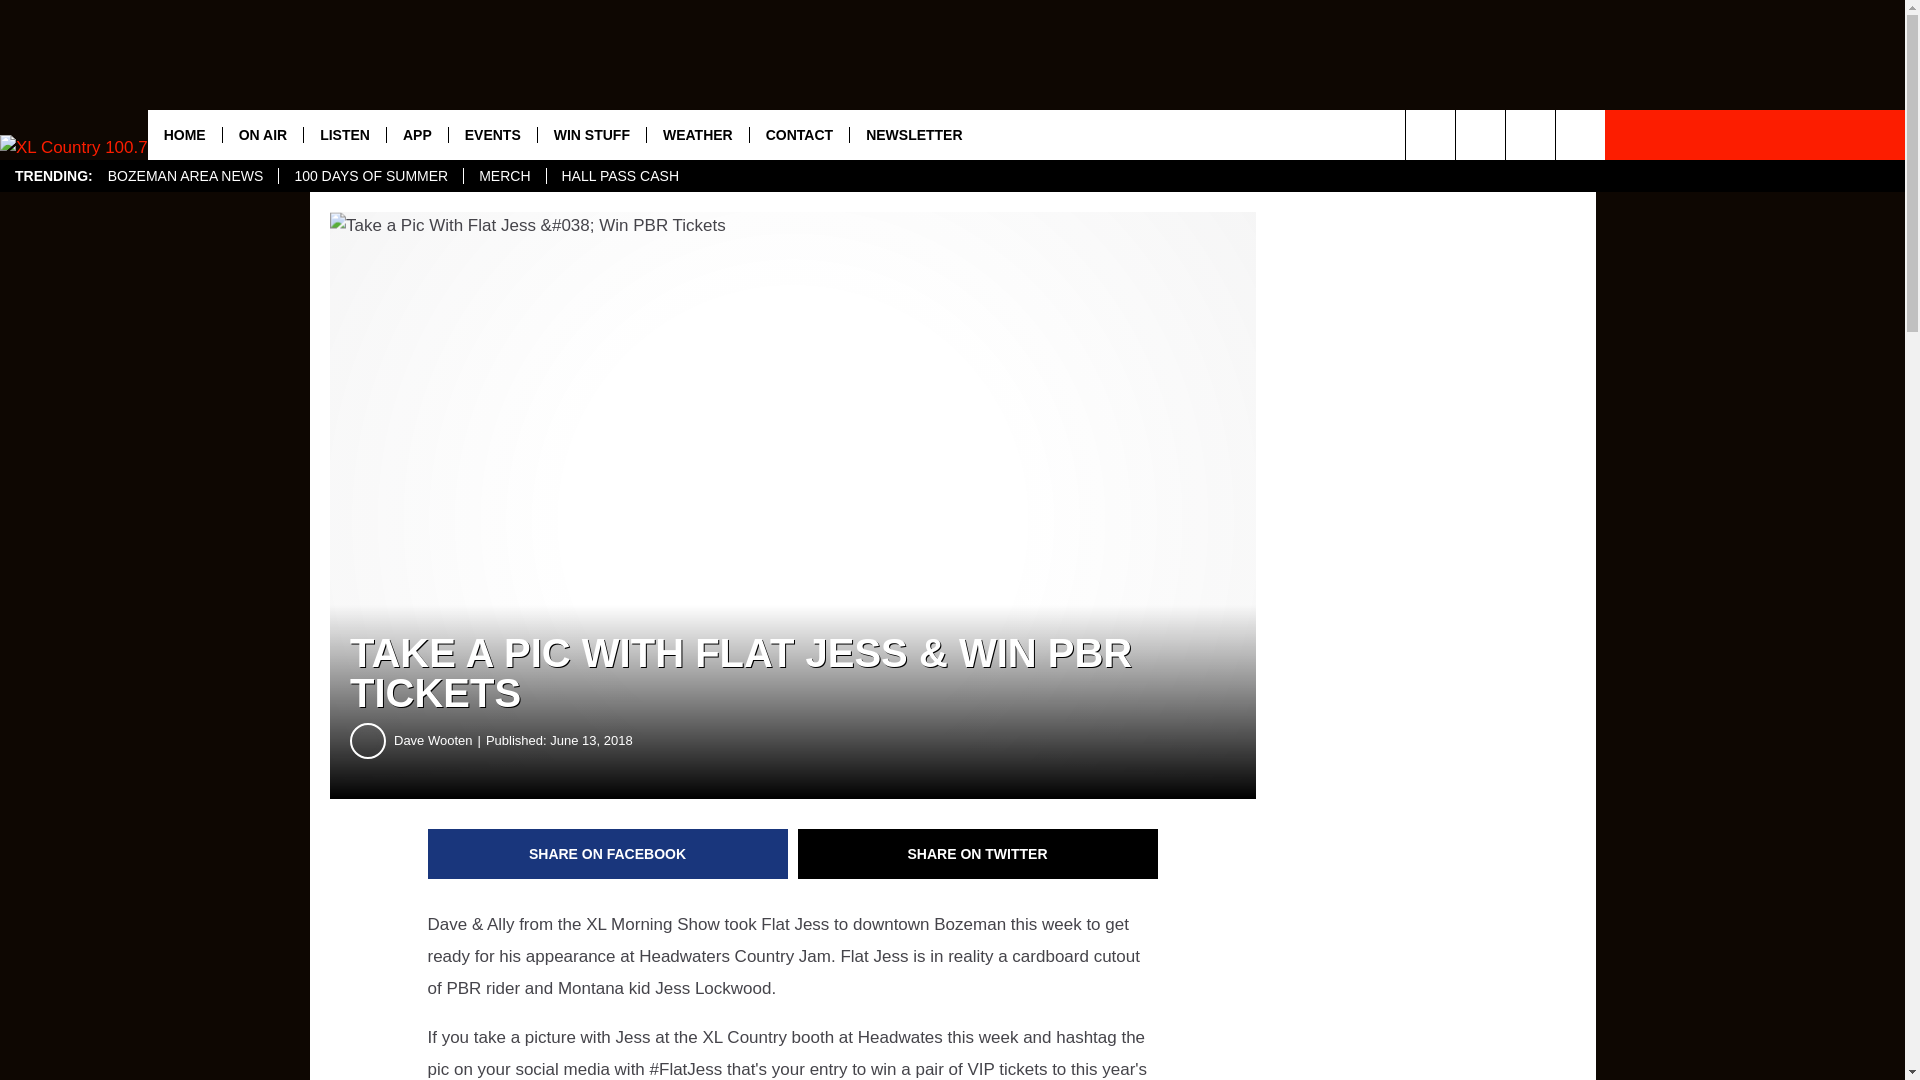 The image size is (1920, 1080). I want to click on APP, so click(416, 134).